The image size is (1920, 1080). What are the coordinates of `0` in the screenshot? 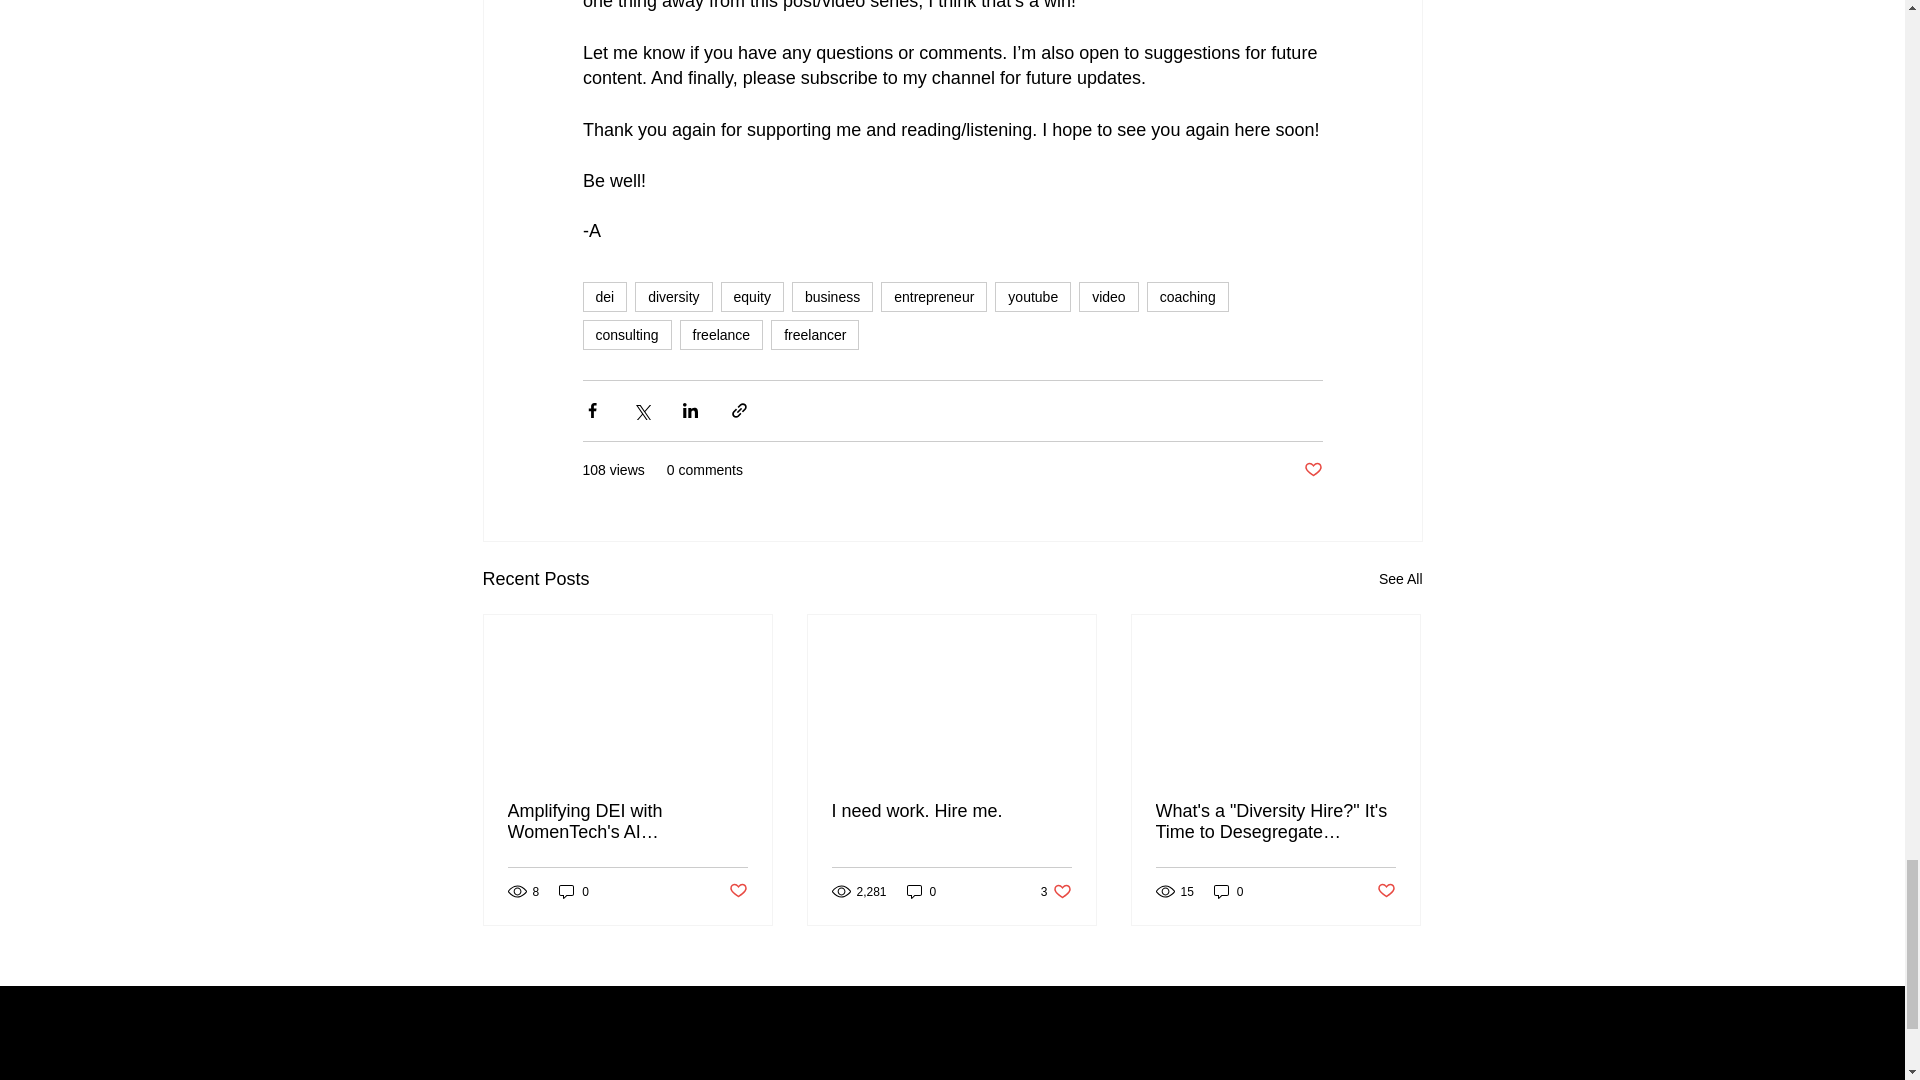 It's located at (574, 891).